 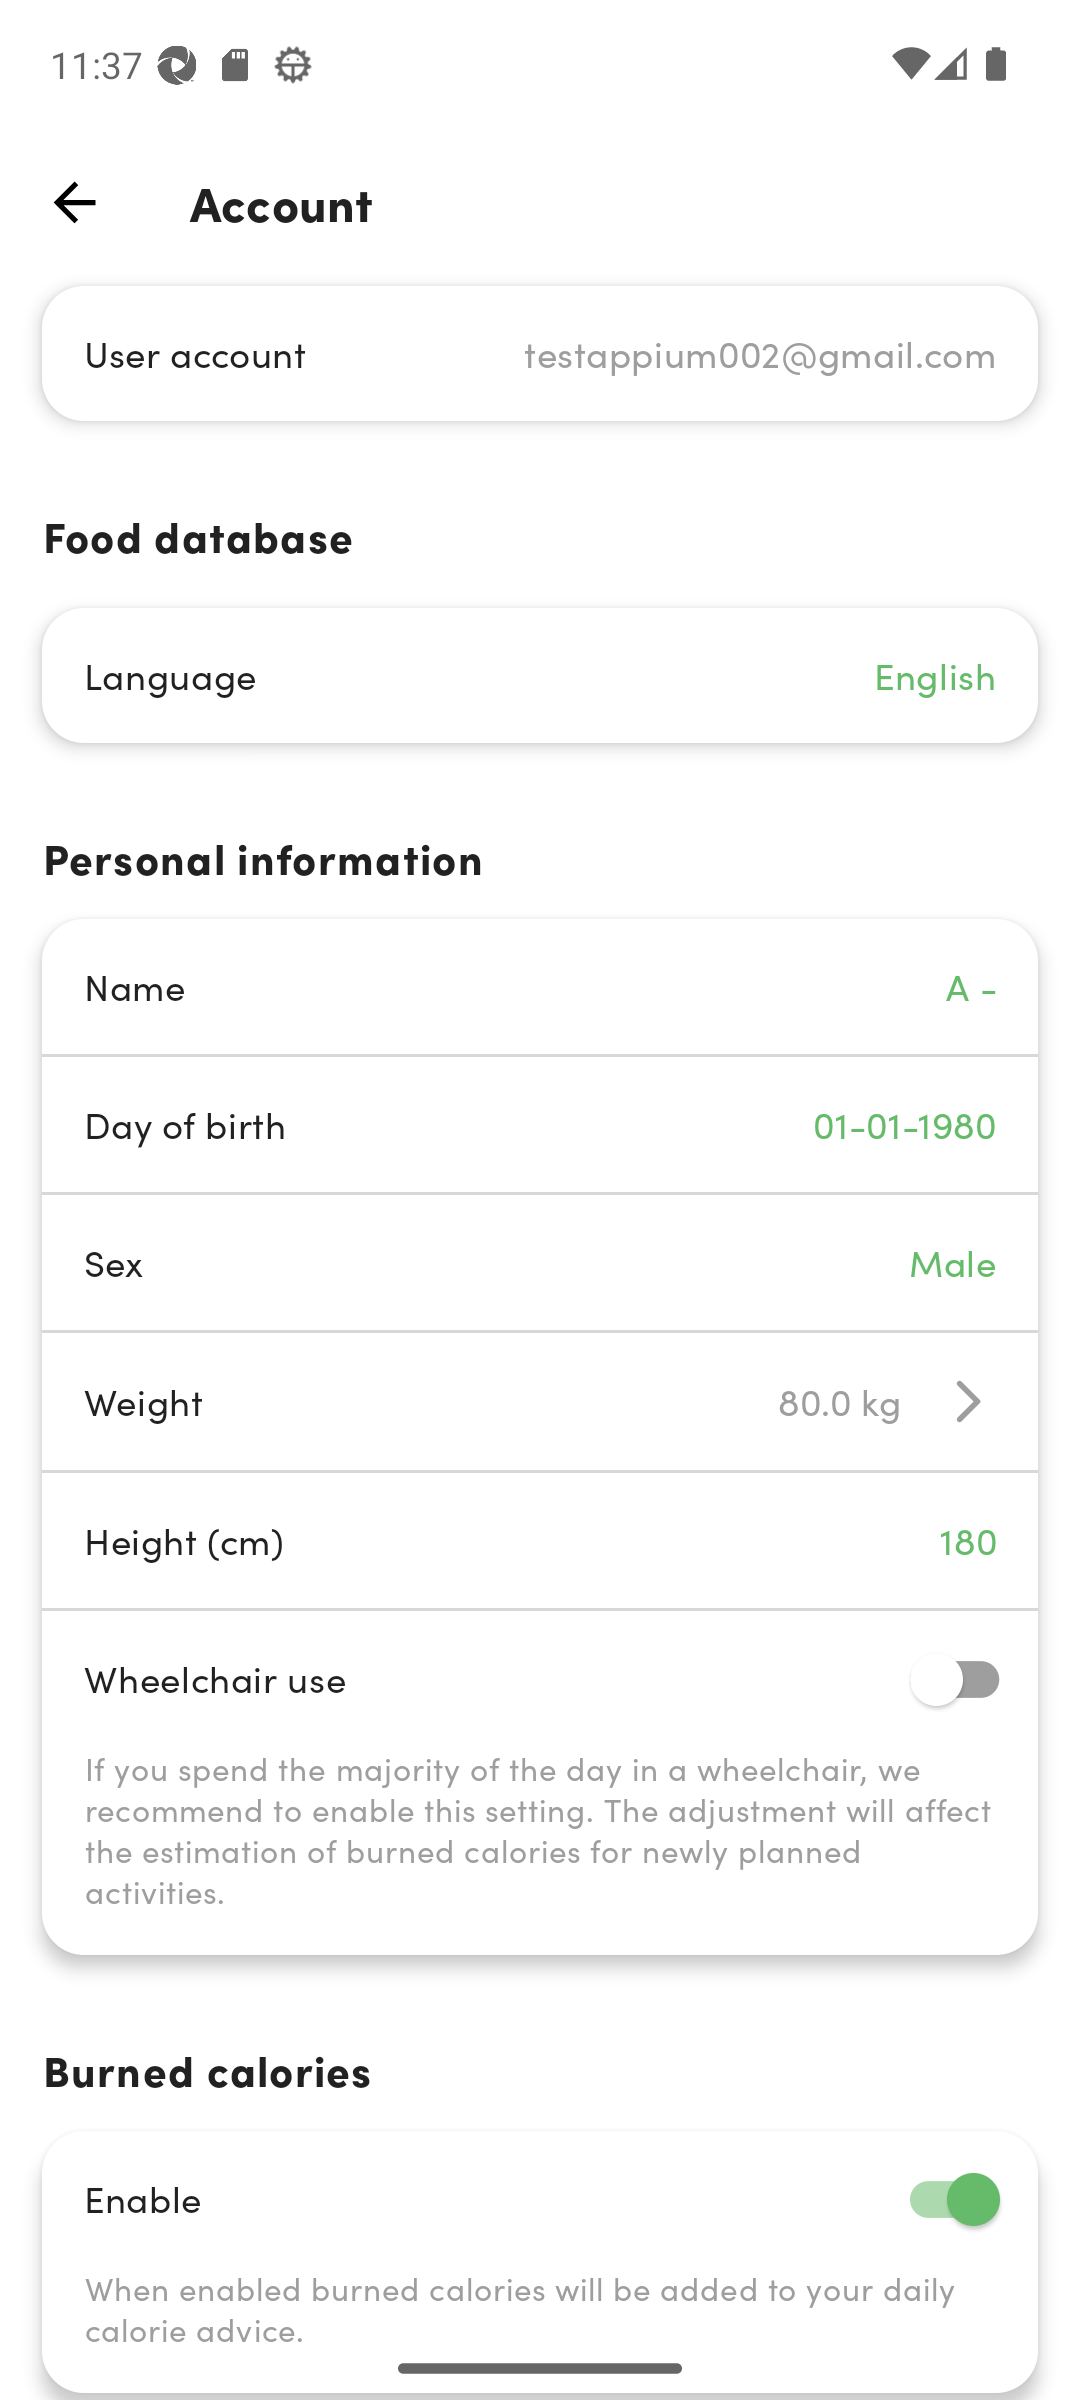 What do you see at coordinates (540, 352) in the screenshot?
I see `User account testappium002@gmail.com` at bounding box center [540, 352].